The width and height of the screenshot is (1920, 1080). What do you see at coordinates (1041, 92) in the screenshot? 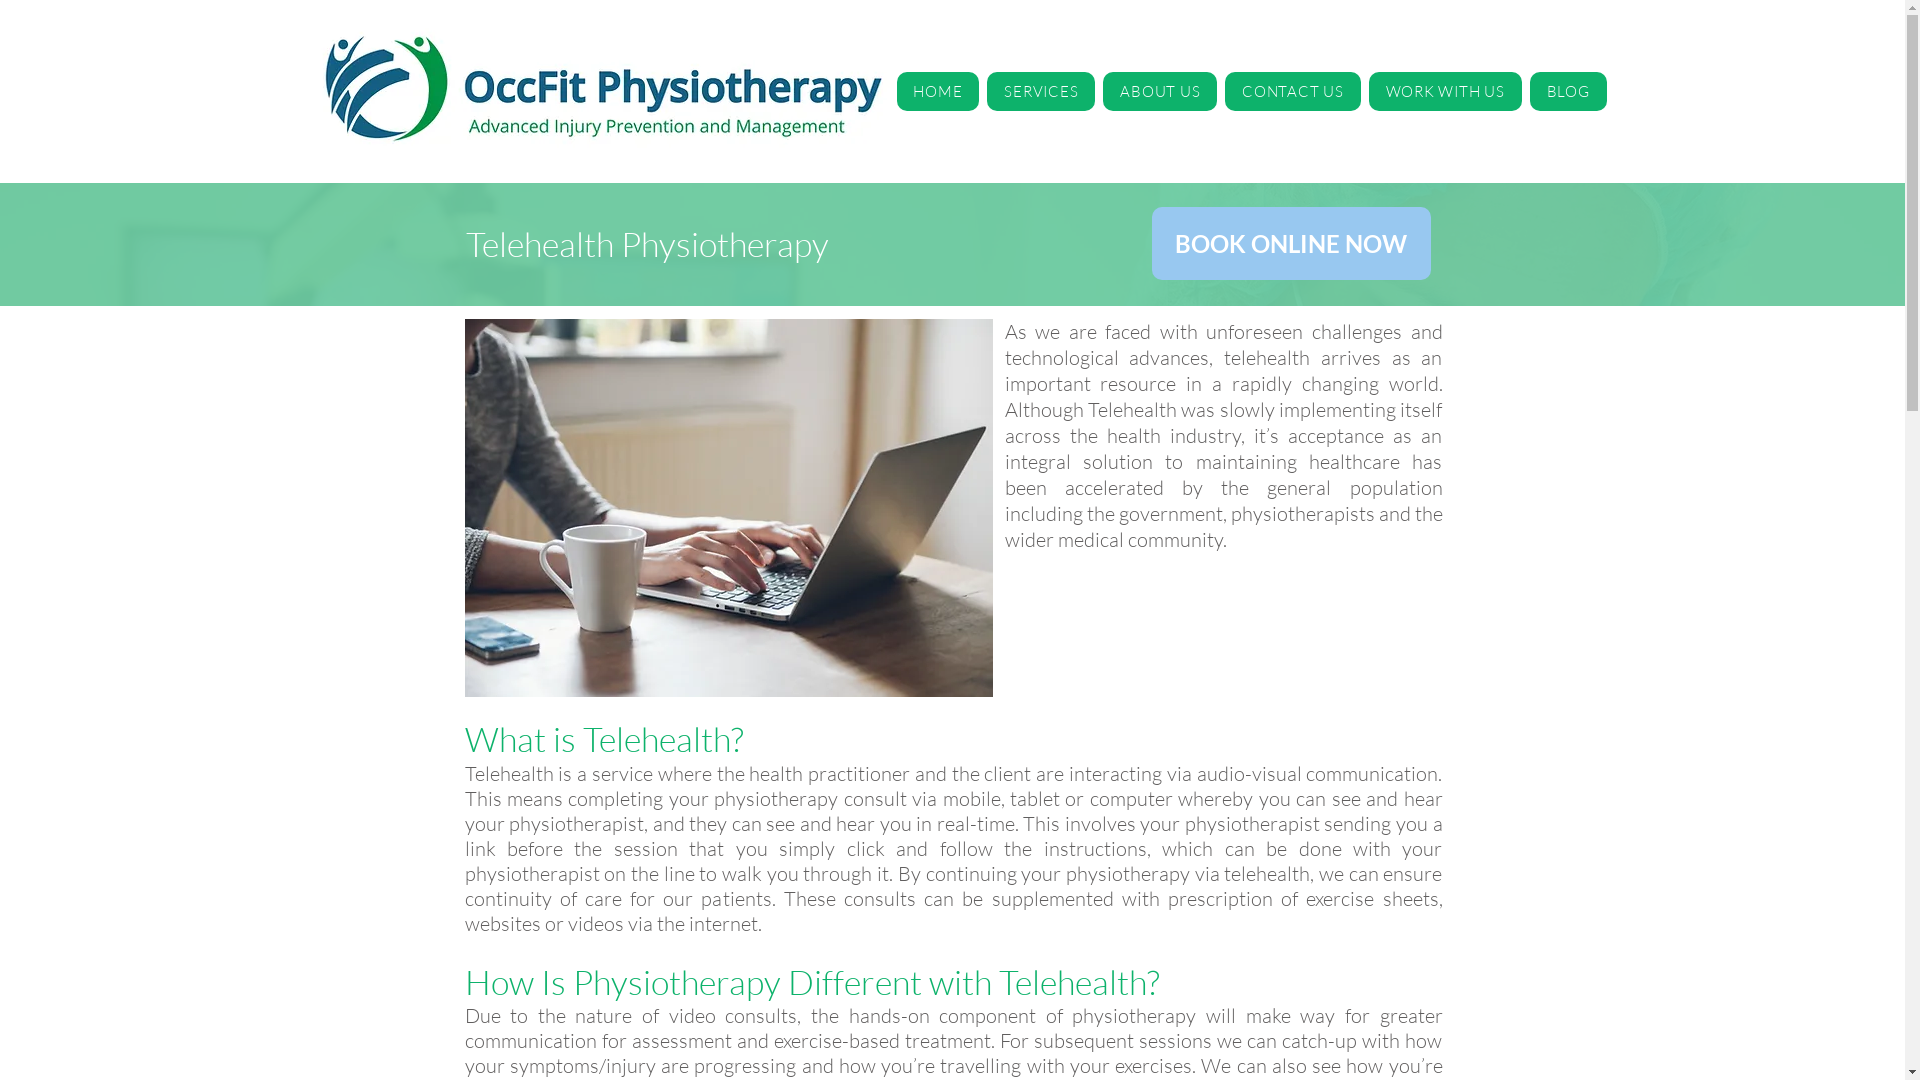
I see `SERVICES` at bounding box center [1041, 92].